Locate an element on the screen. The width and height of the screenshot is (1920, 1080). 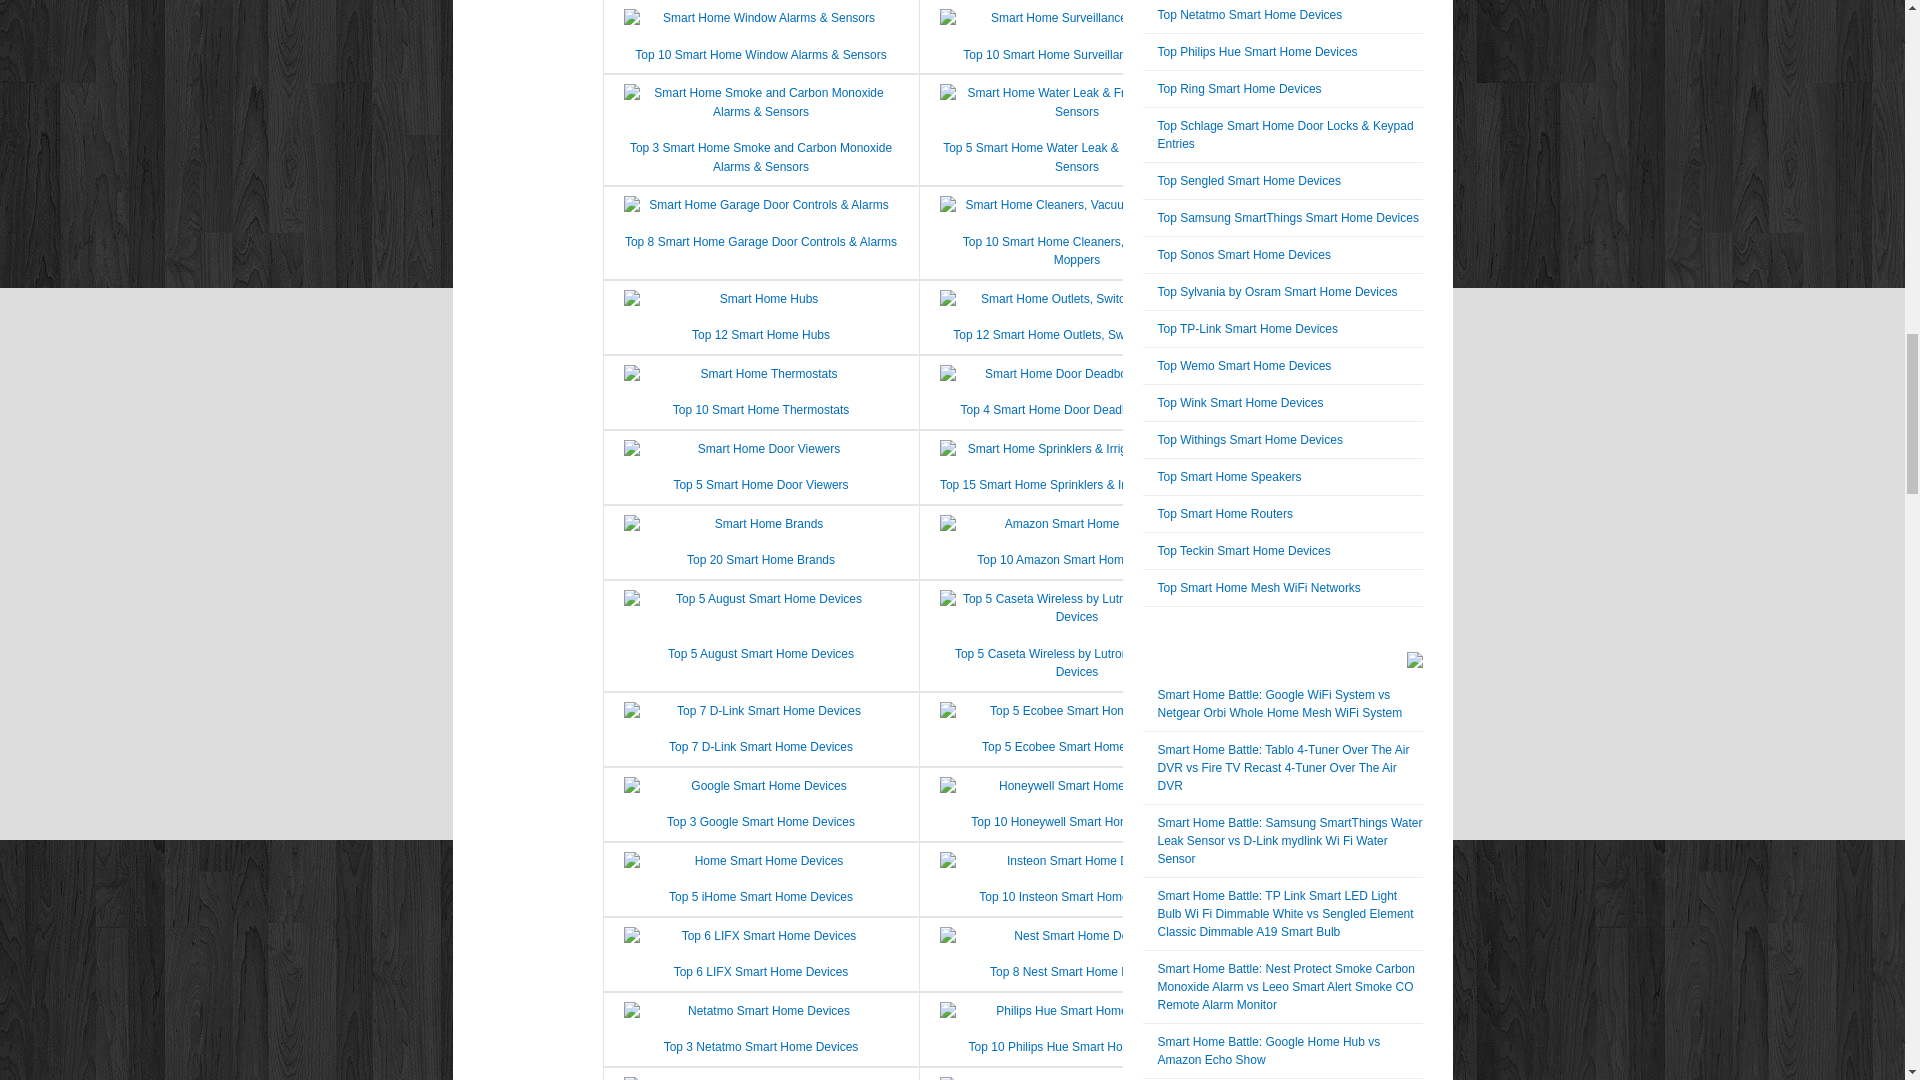
Top 10 Smart Home Surveillance Cameras is located at coordinates (1076, 54).